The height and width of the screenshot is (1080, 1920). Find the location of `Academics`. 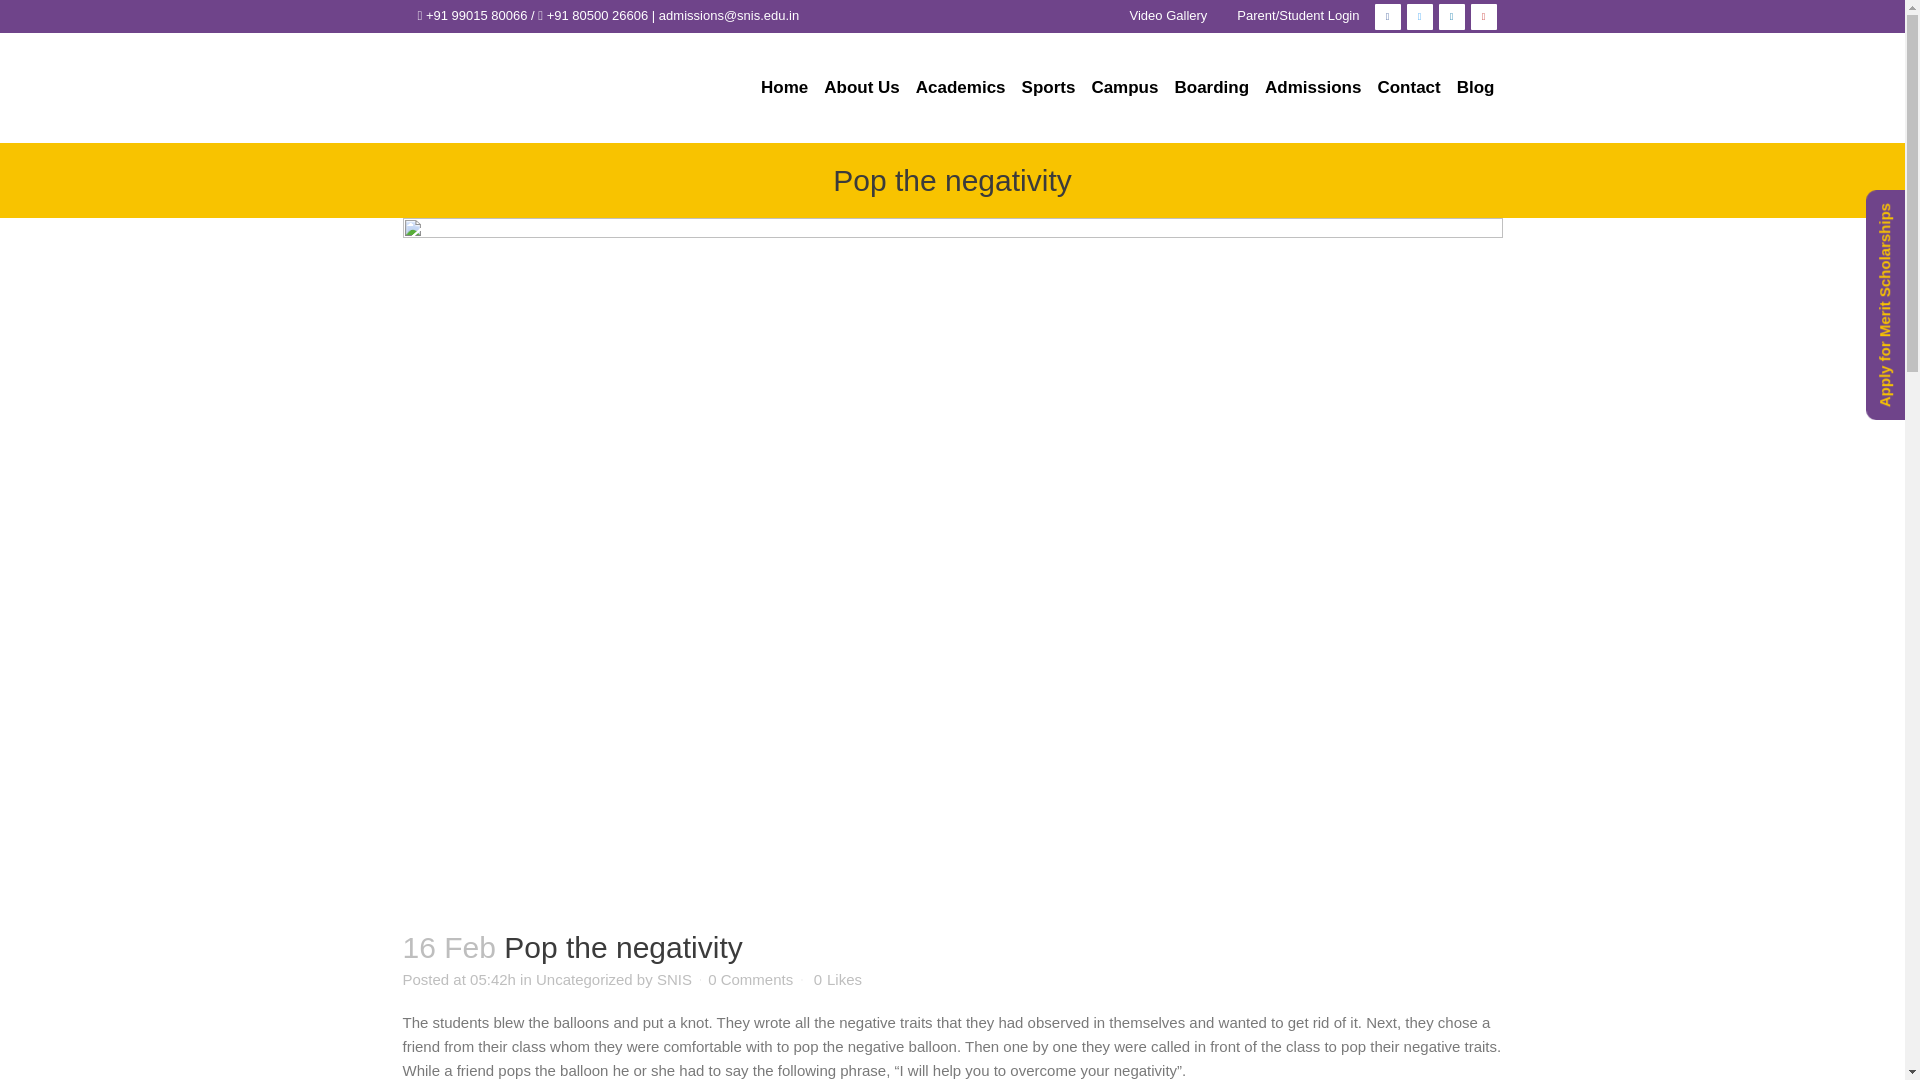

Academics is located at coordinates (960, 88).